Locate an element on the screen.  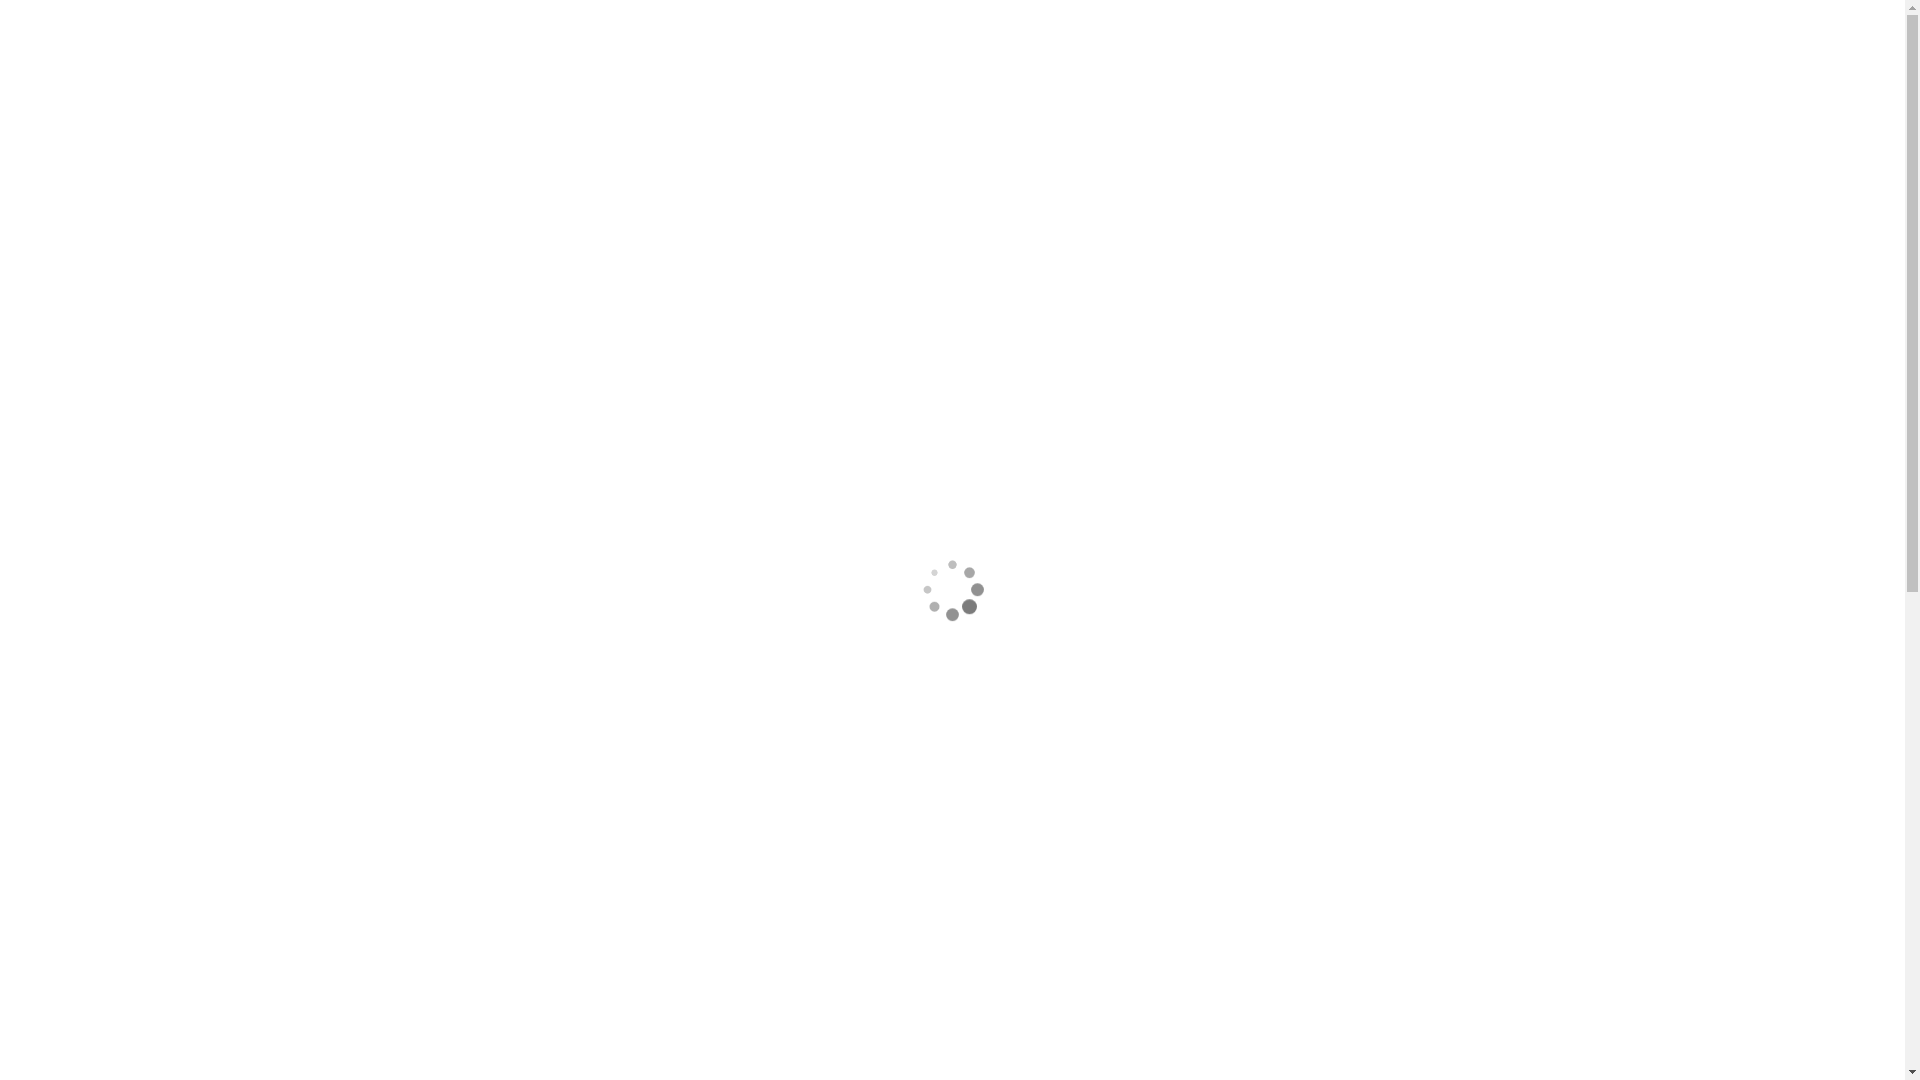
RESEARCH is located at coordinates (674, 213).